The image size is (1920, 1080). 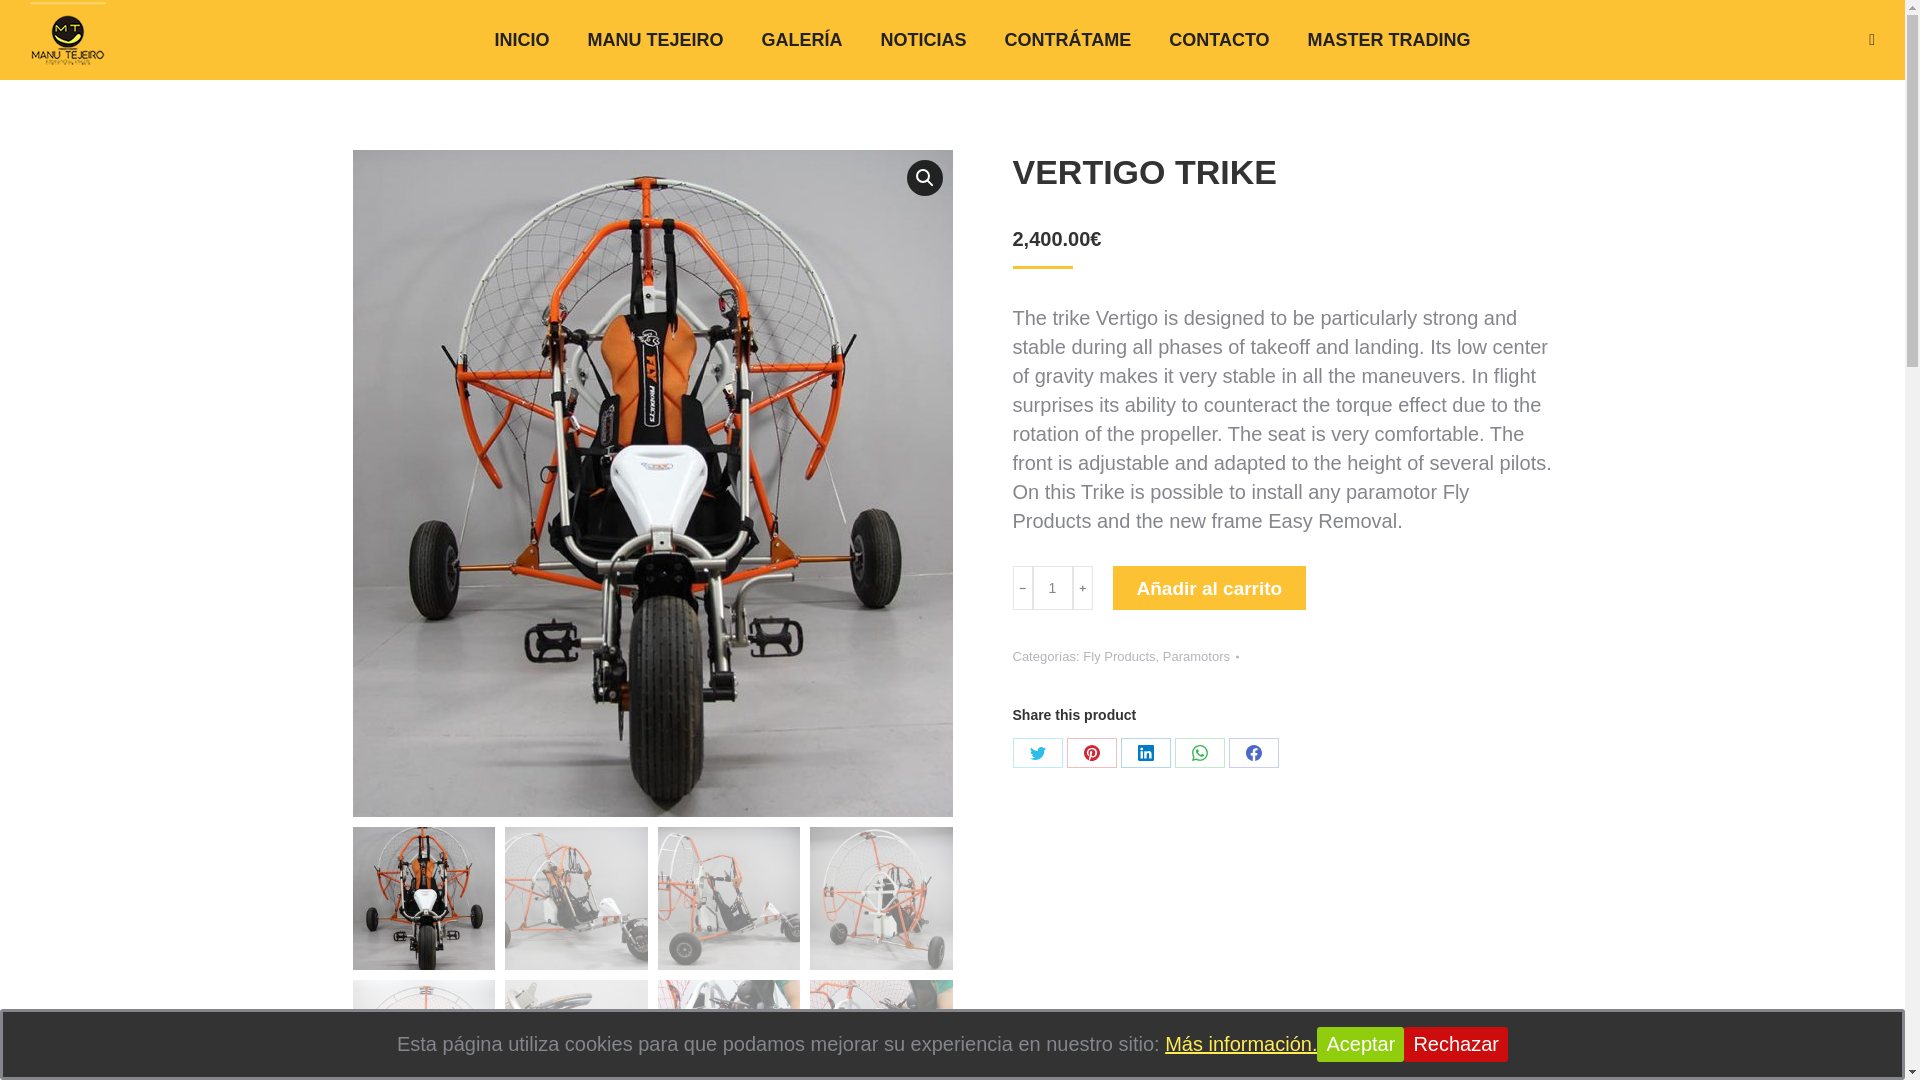 I want to click on Facebook, so click(x=1253, y=752).